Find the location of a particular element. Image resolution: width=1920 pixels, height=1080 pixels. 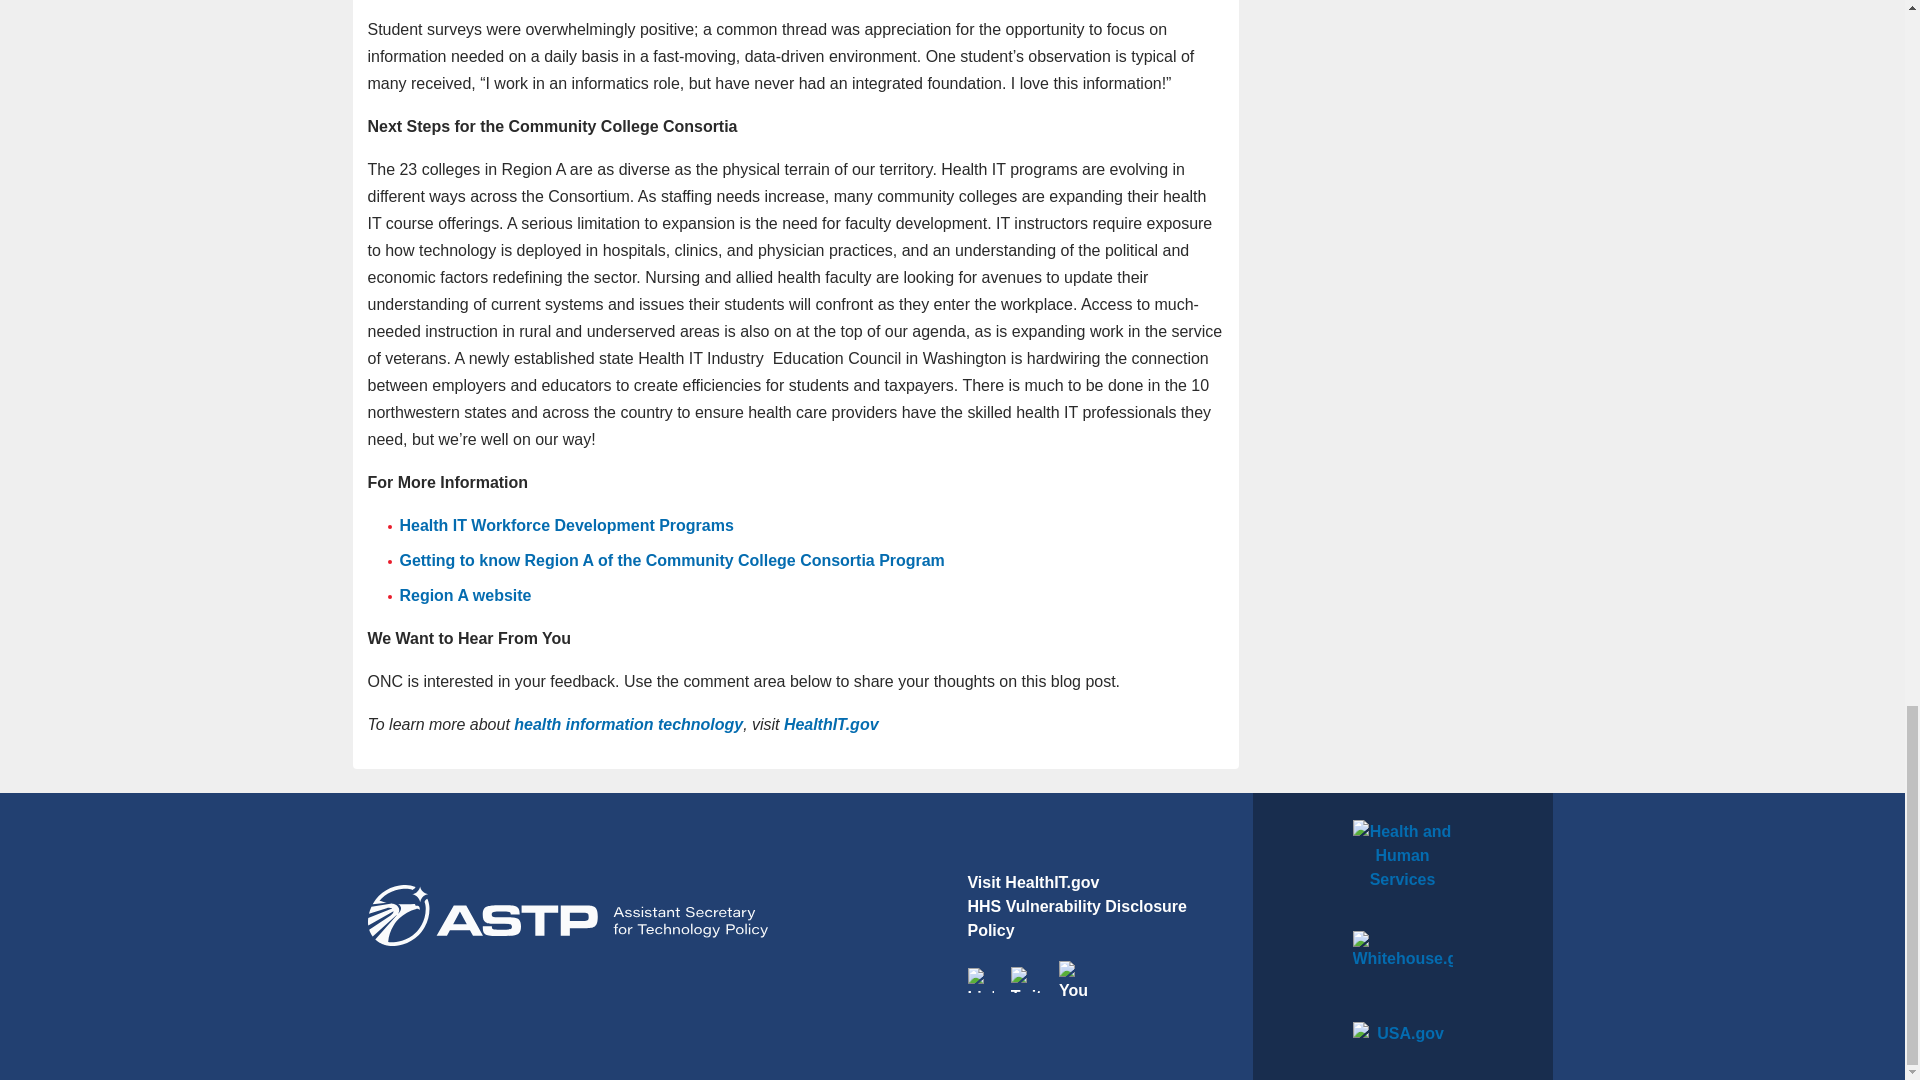

opens new window to LinkedIn is located at coordinates (980, 978).